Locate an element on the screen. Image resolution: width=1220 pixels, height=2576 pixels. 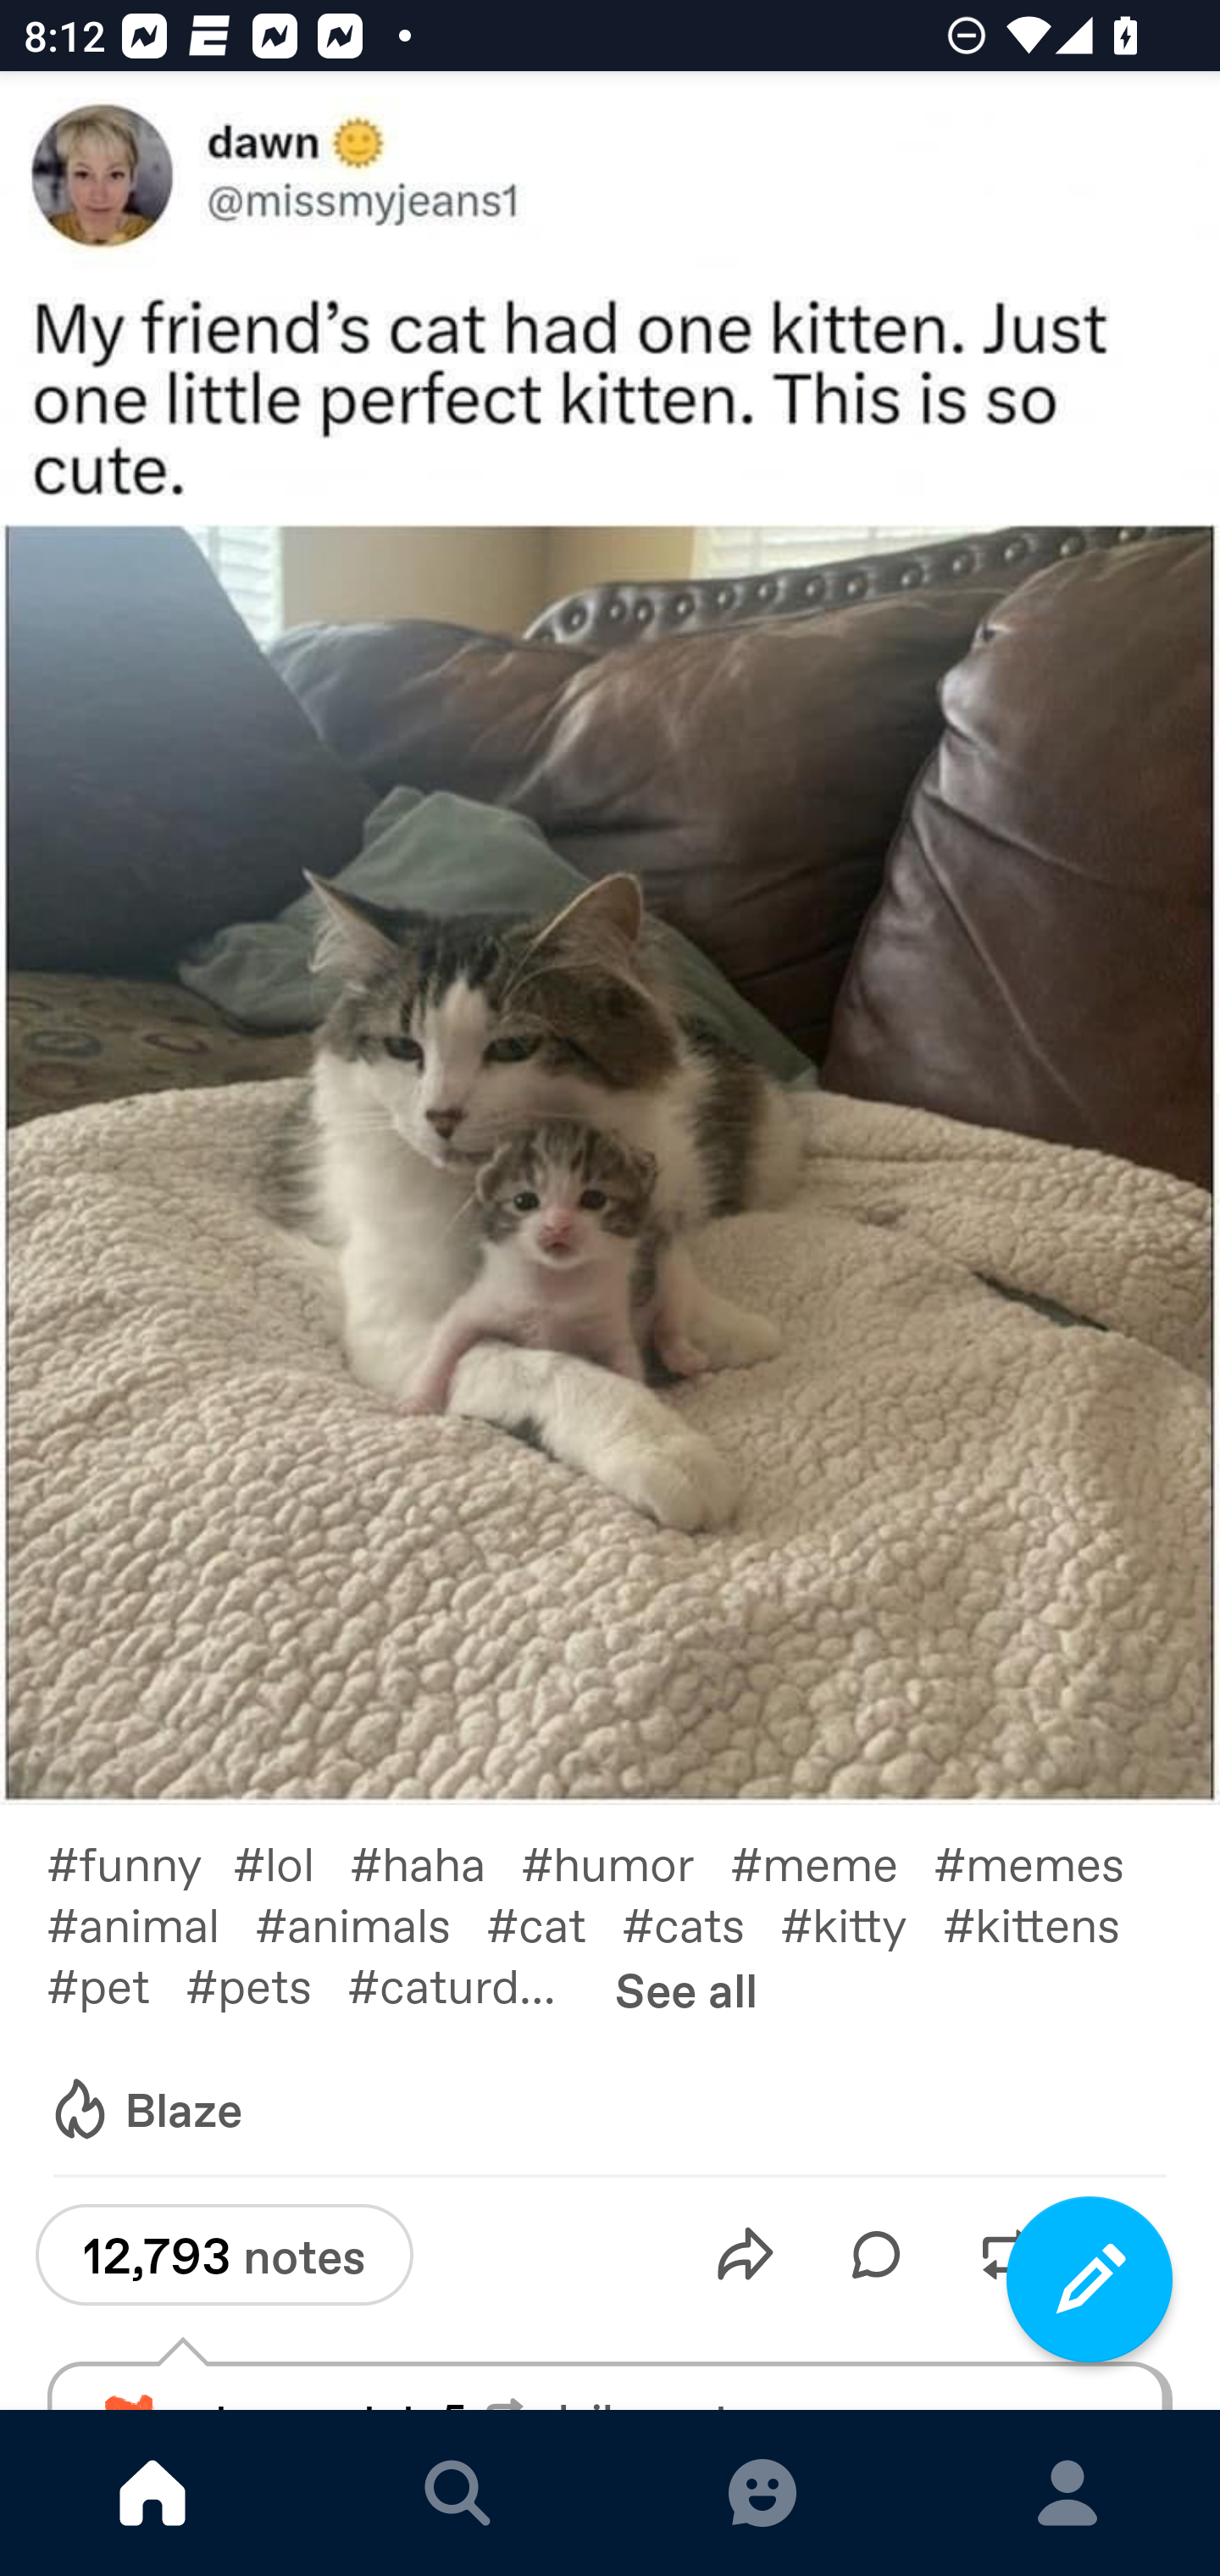
#kittens is located at coordinates (1049, 1924).